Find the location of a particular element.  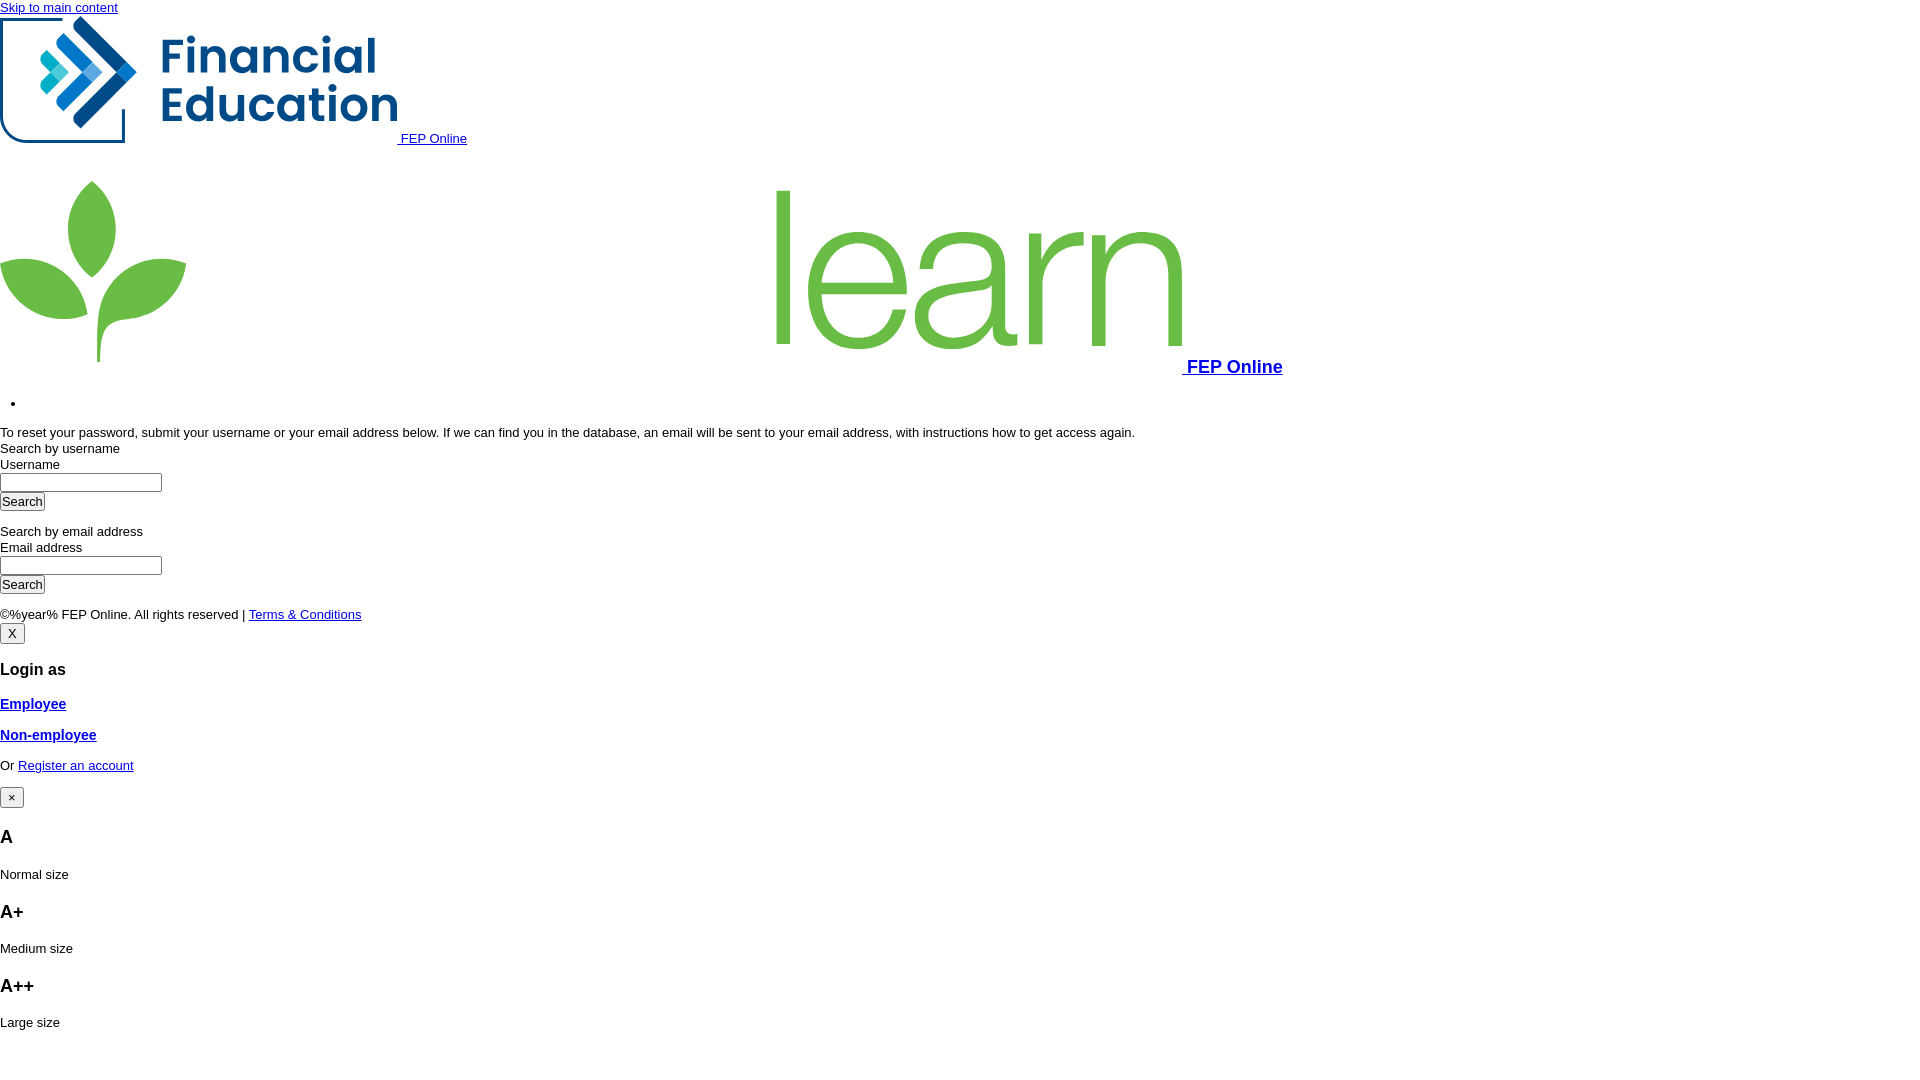

Search is located at coordinates (22, 502).